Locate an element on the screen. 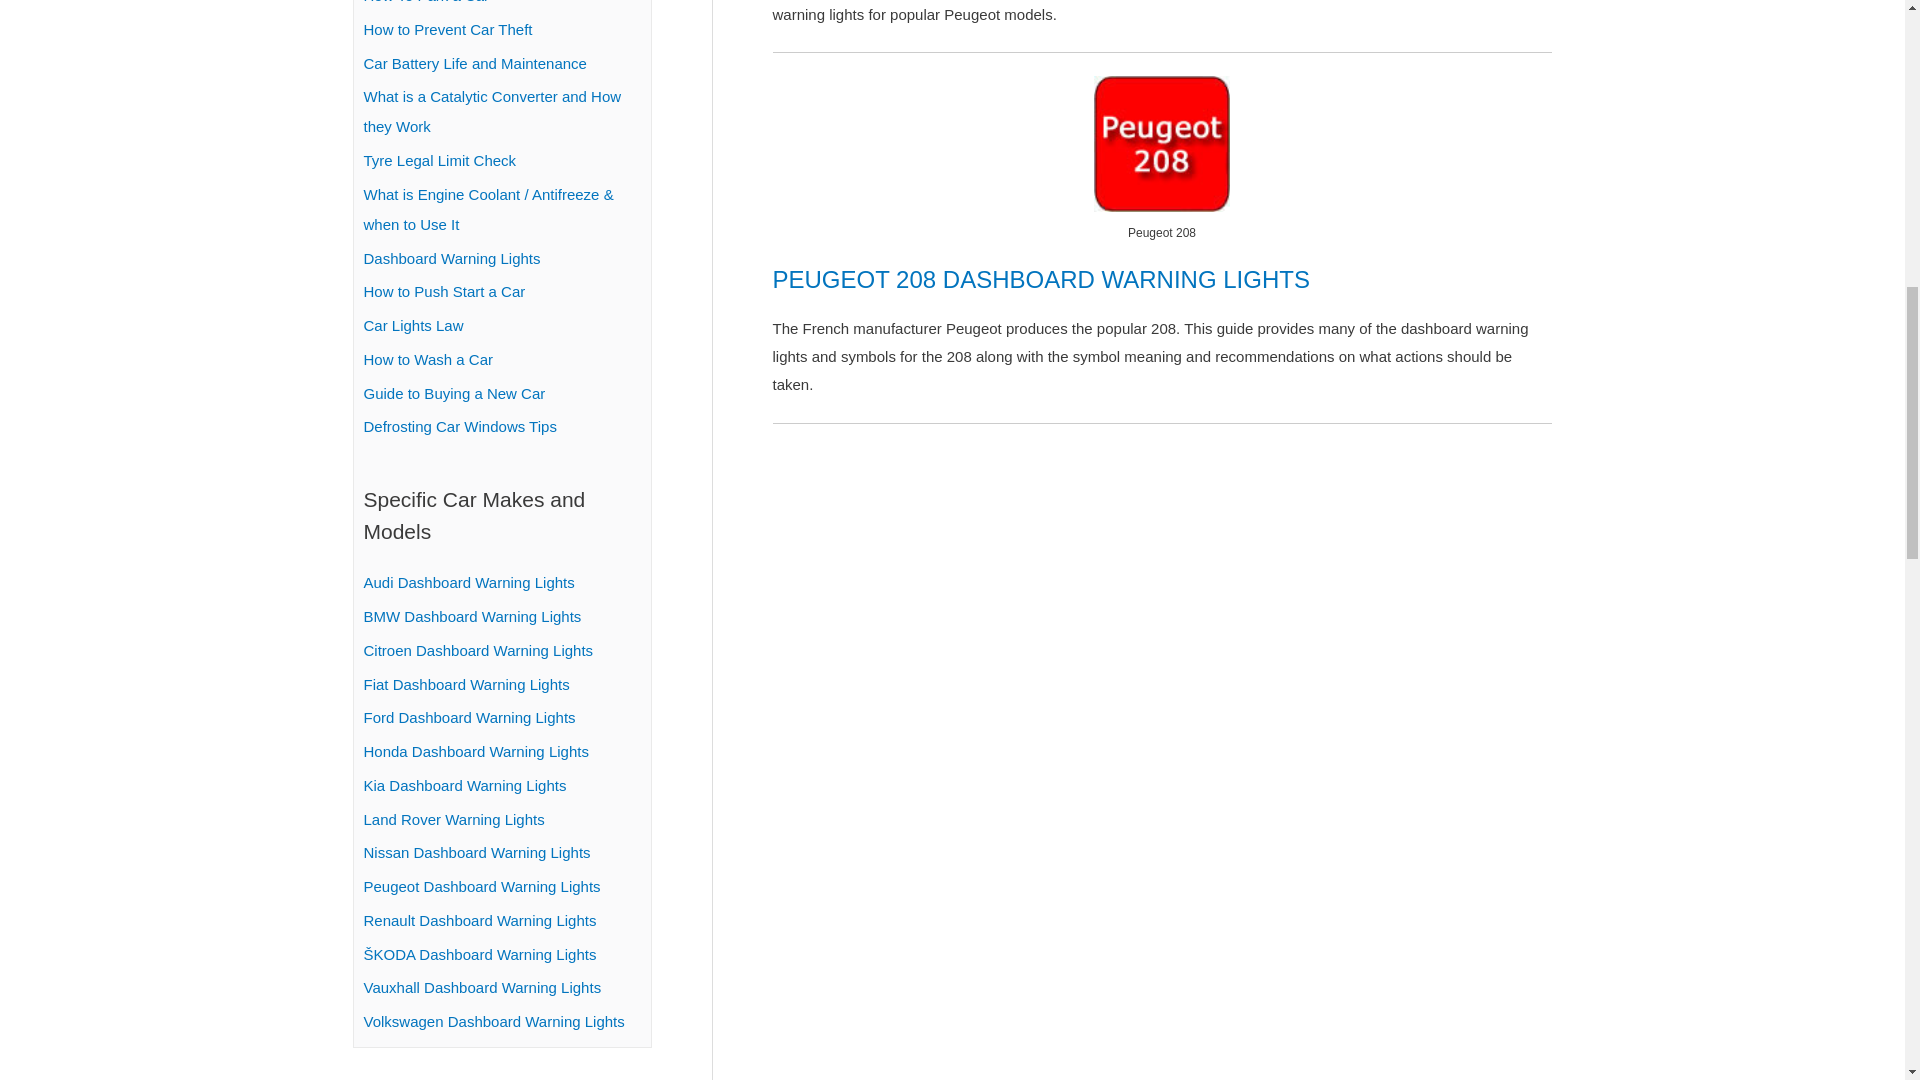  Guide to Buying a New Car is located at coordinates (454, 392).